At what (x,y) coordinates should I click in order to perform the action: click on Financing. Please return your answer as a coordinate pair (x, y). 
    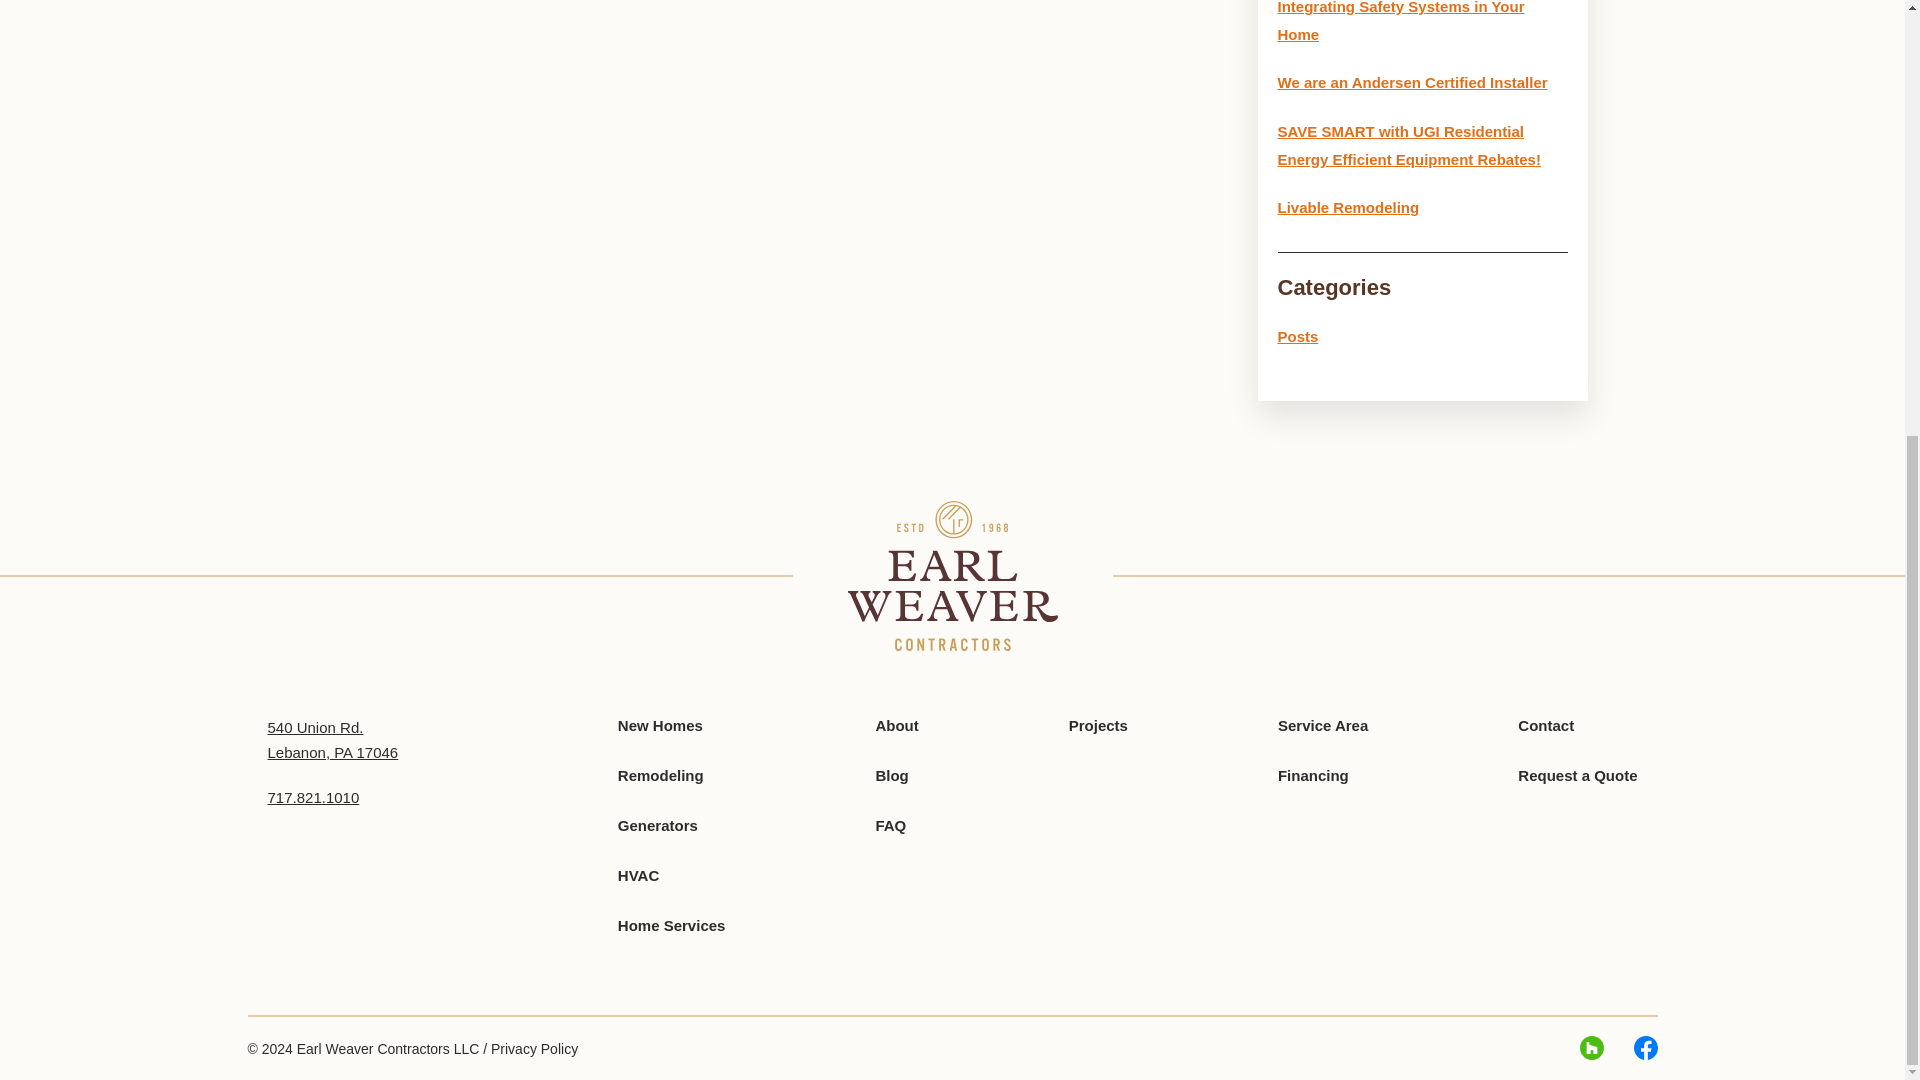
    Looking at the image, I should click on (1314, 775).